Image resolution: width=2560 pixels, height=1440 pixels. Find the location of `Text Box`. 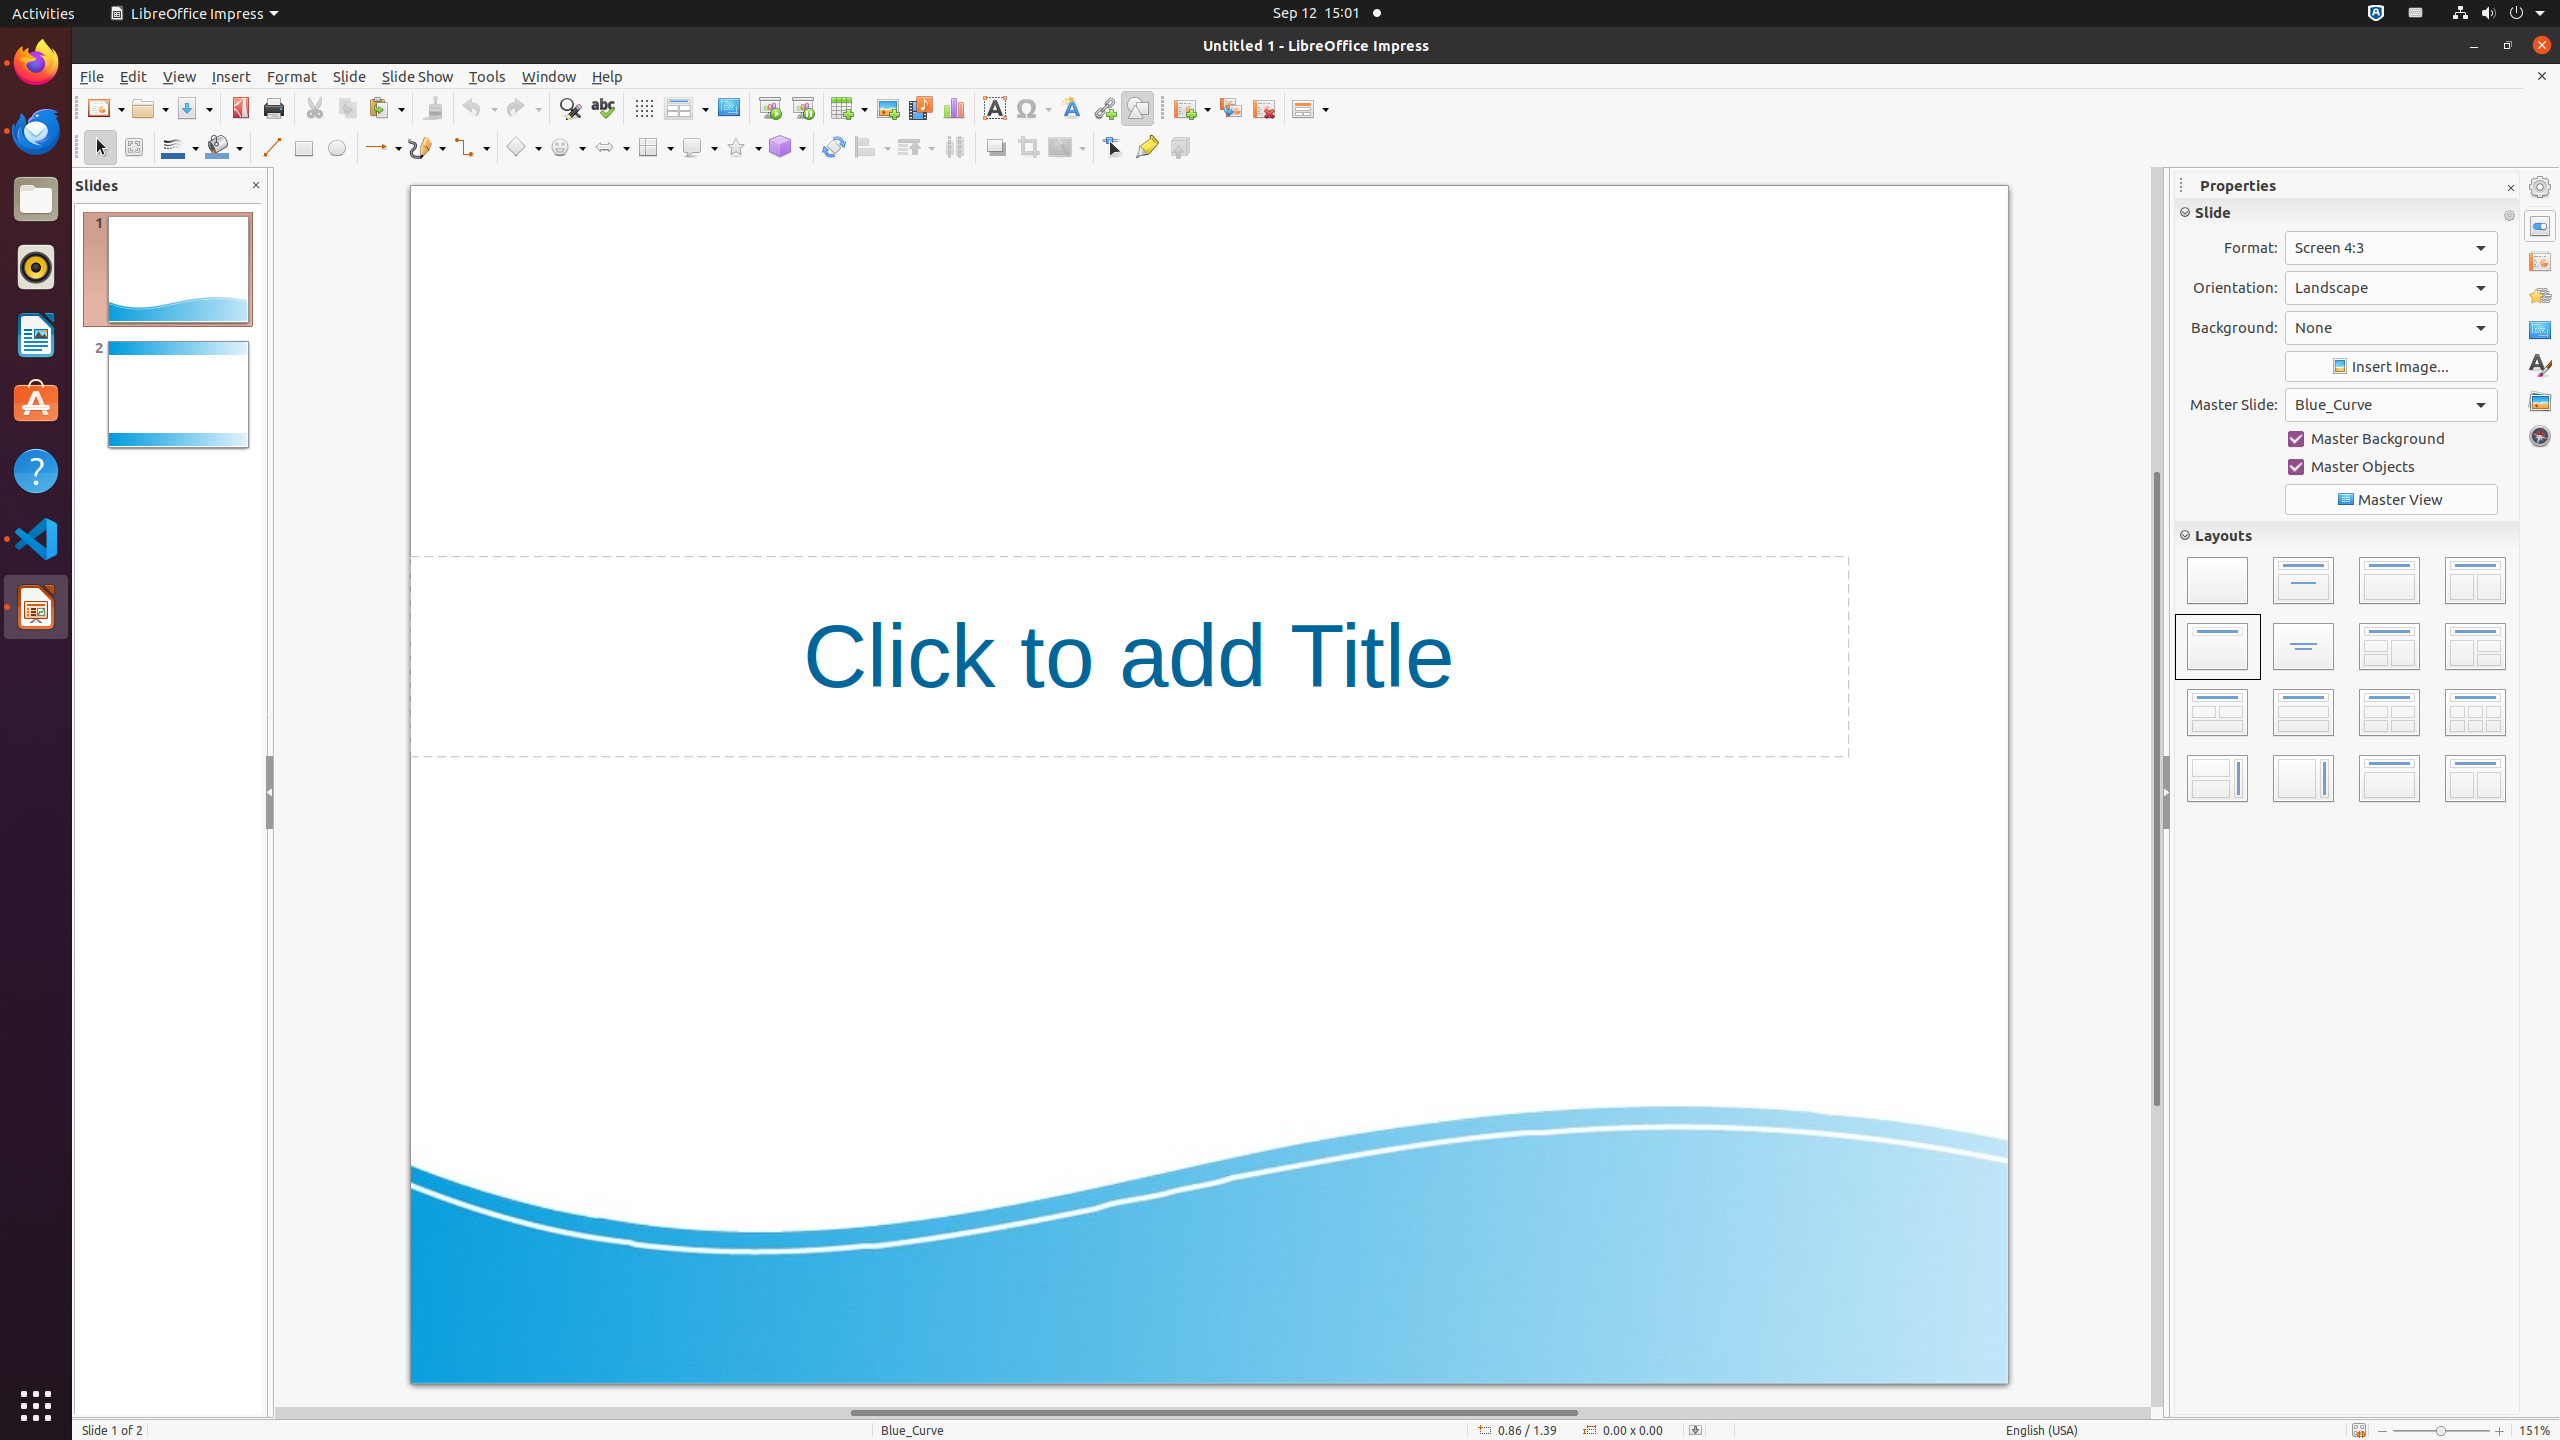

Text Box is located at coordinates (994, 108).